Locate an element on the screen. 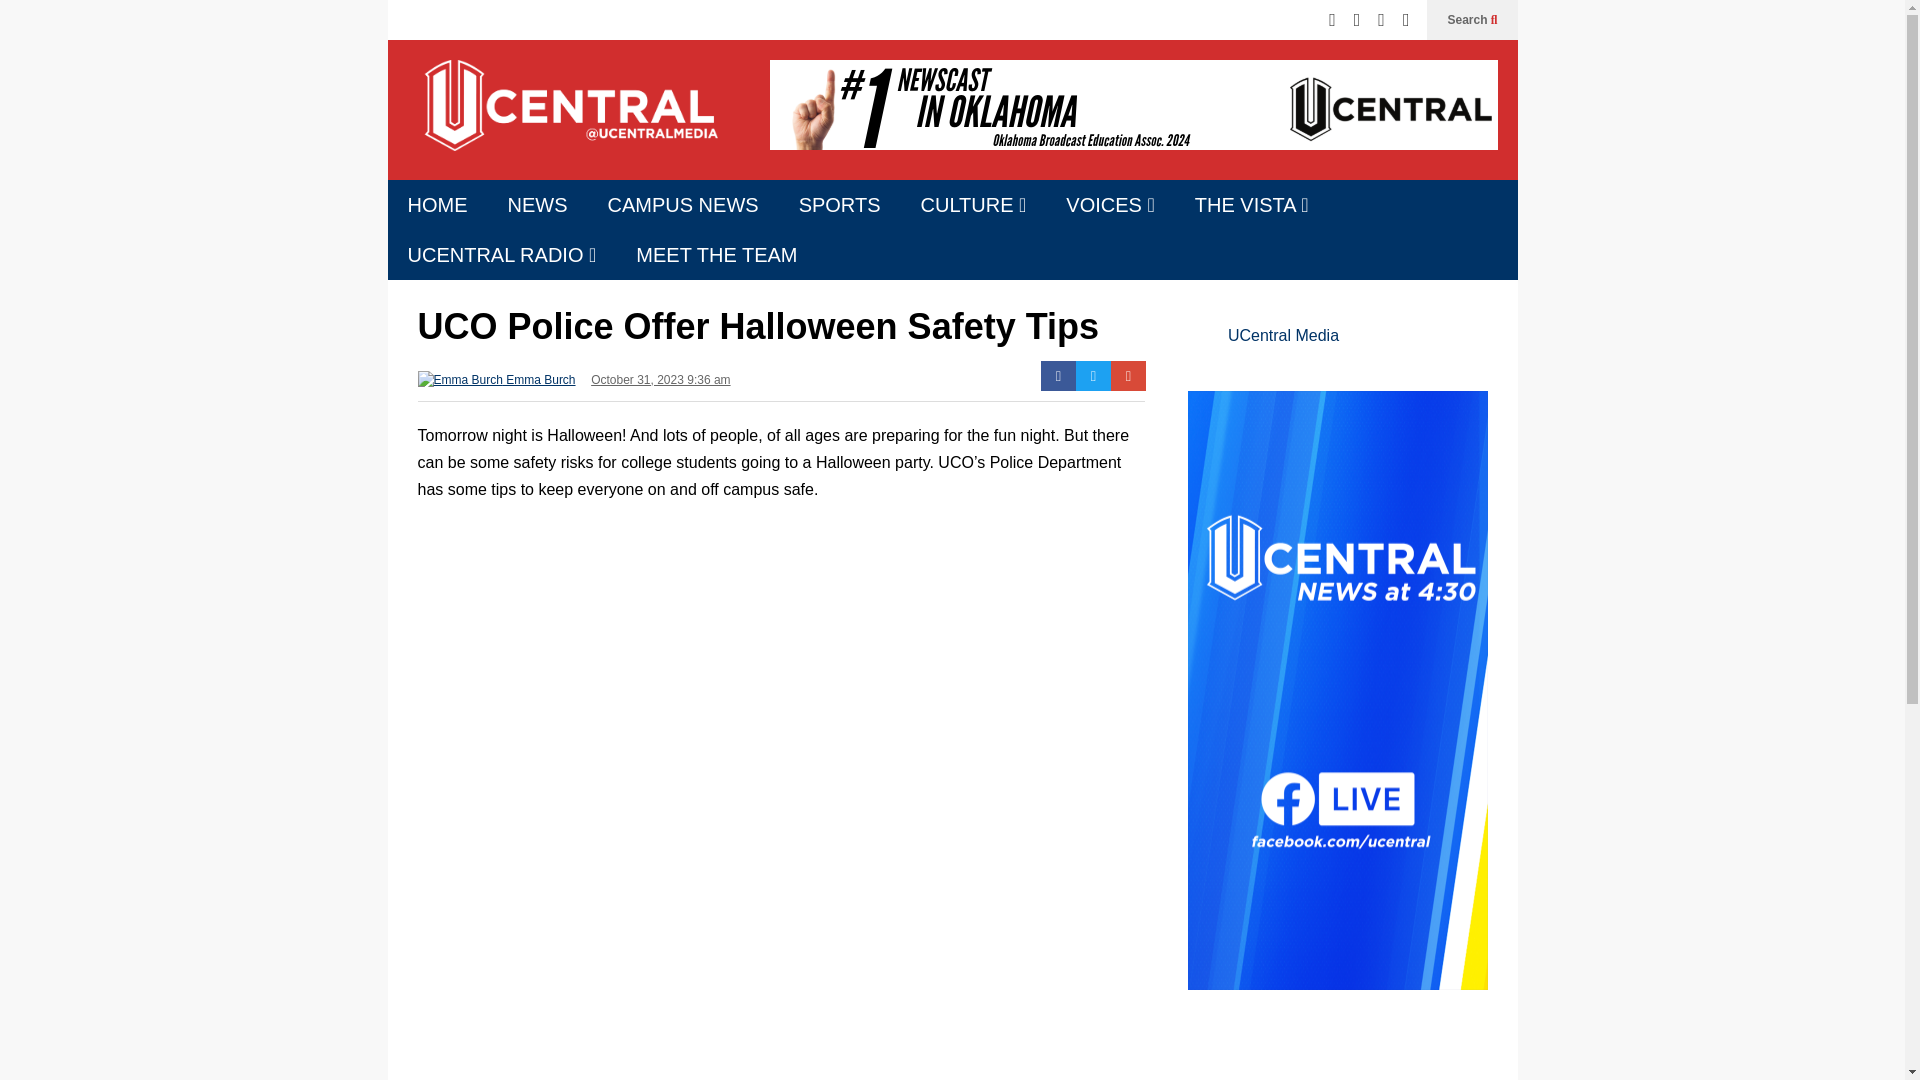  MEET THE TEAM is located at coordinates (716, 254).